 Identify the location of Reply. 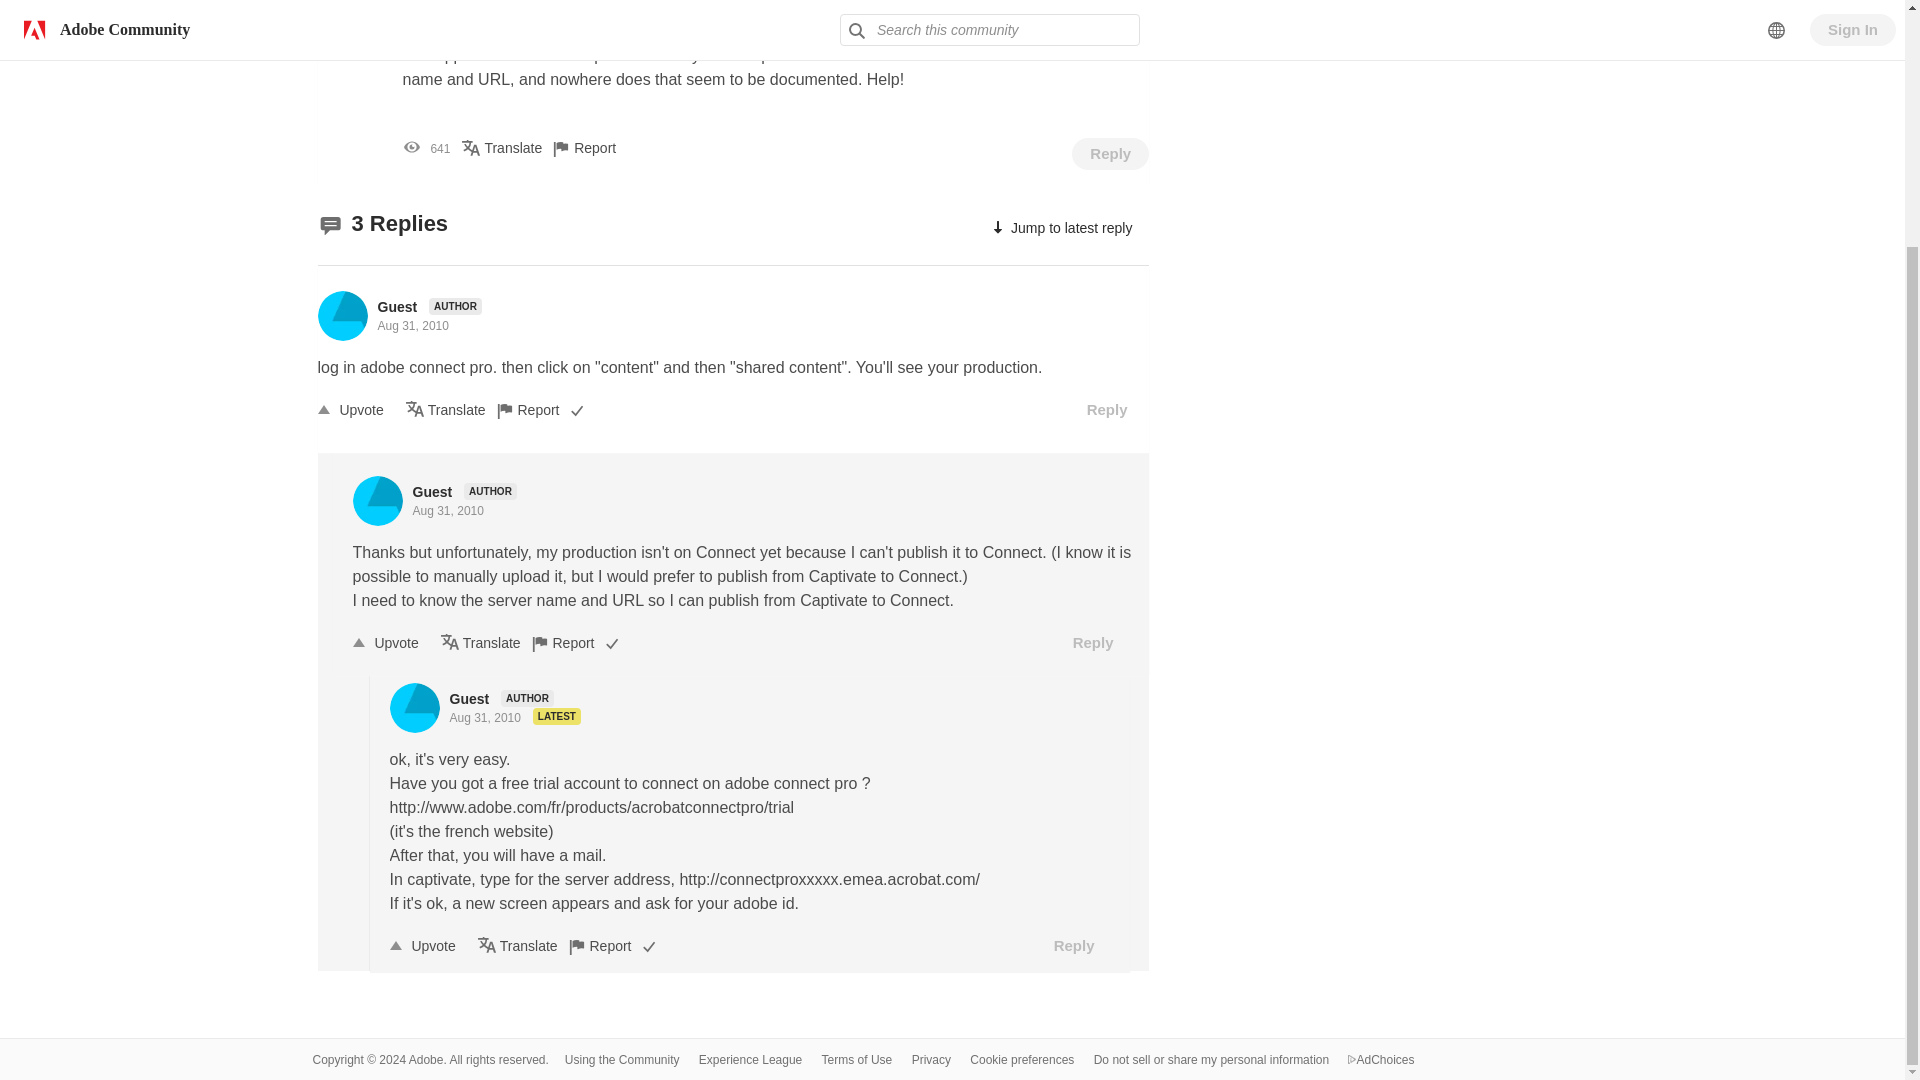
(1108, 410).